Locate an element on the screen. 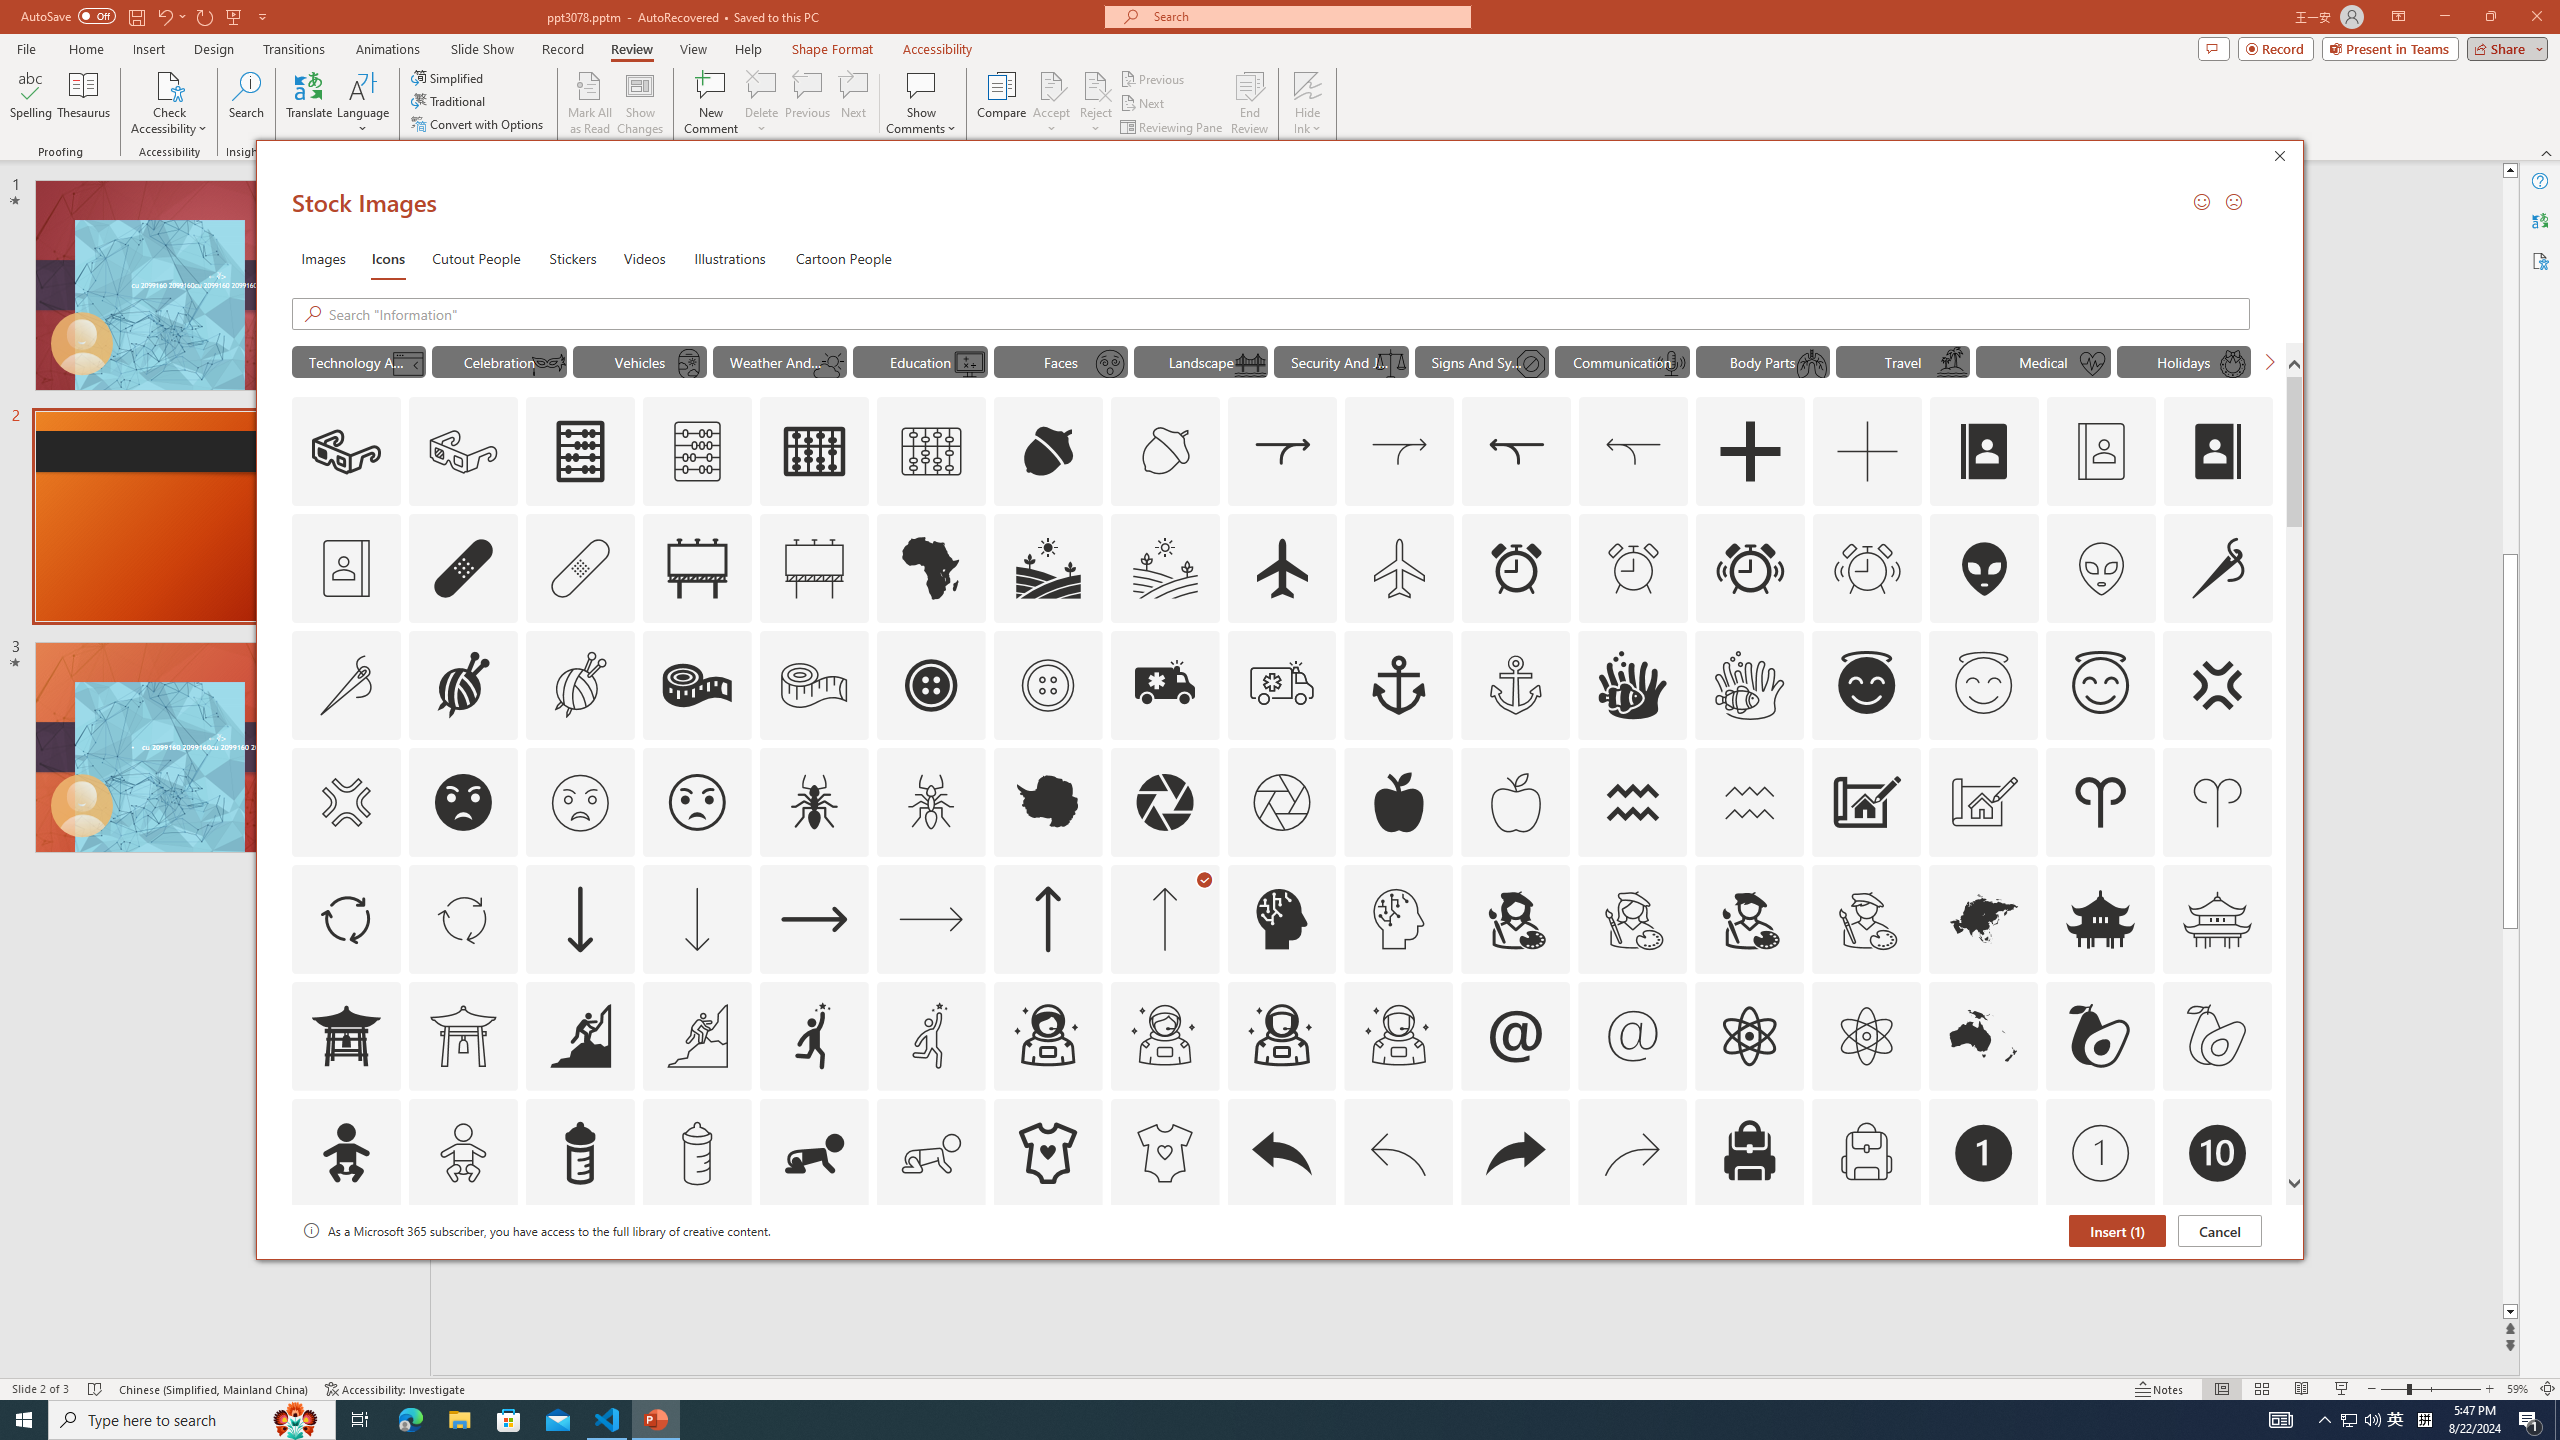  AutomationID: Icons_AsianTemple1_M is located at coordinates (463, 1035).